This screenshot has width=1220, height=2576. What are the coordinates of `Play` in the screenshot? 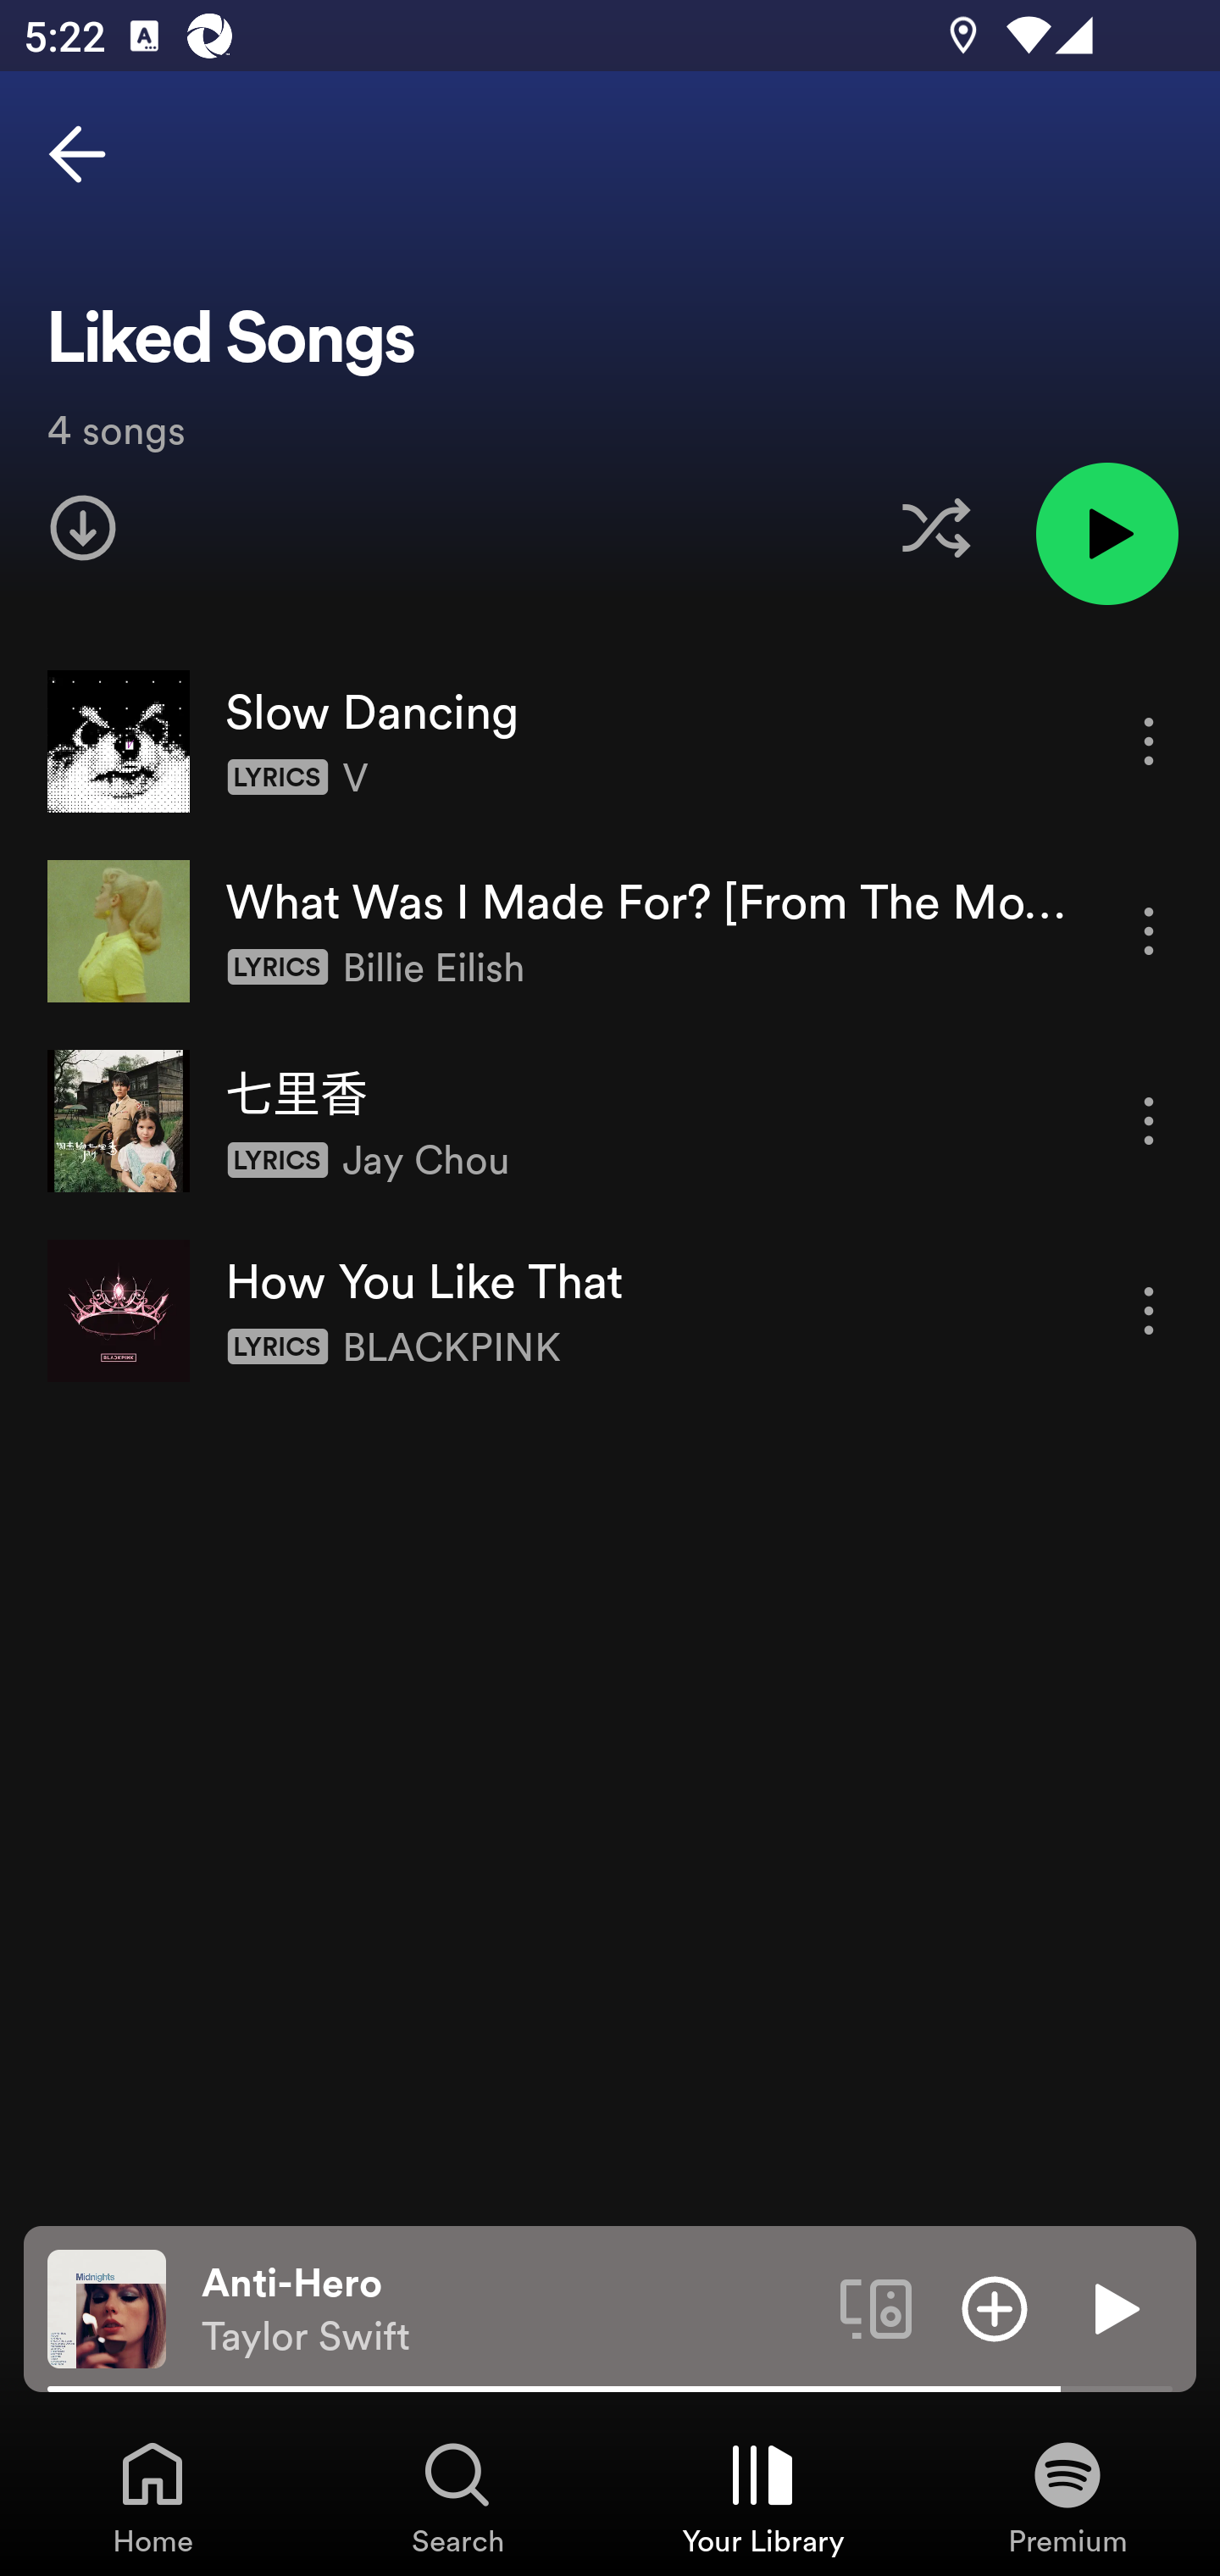 It's located at (1113, 2307).